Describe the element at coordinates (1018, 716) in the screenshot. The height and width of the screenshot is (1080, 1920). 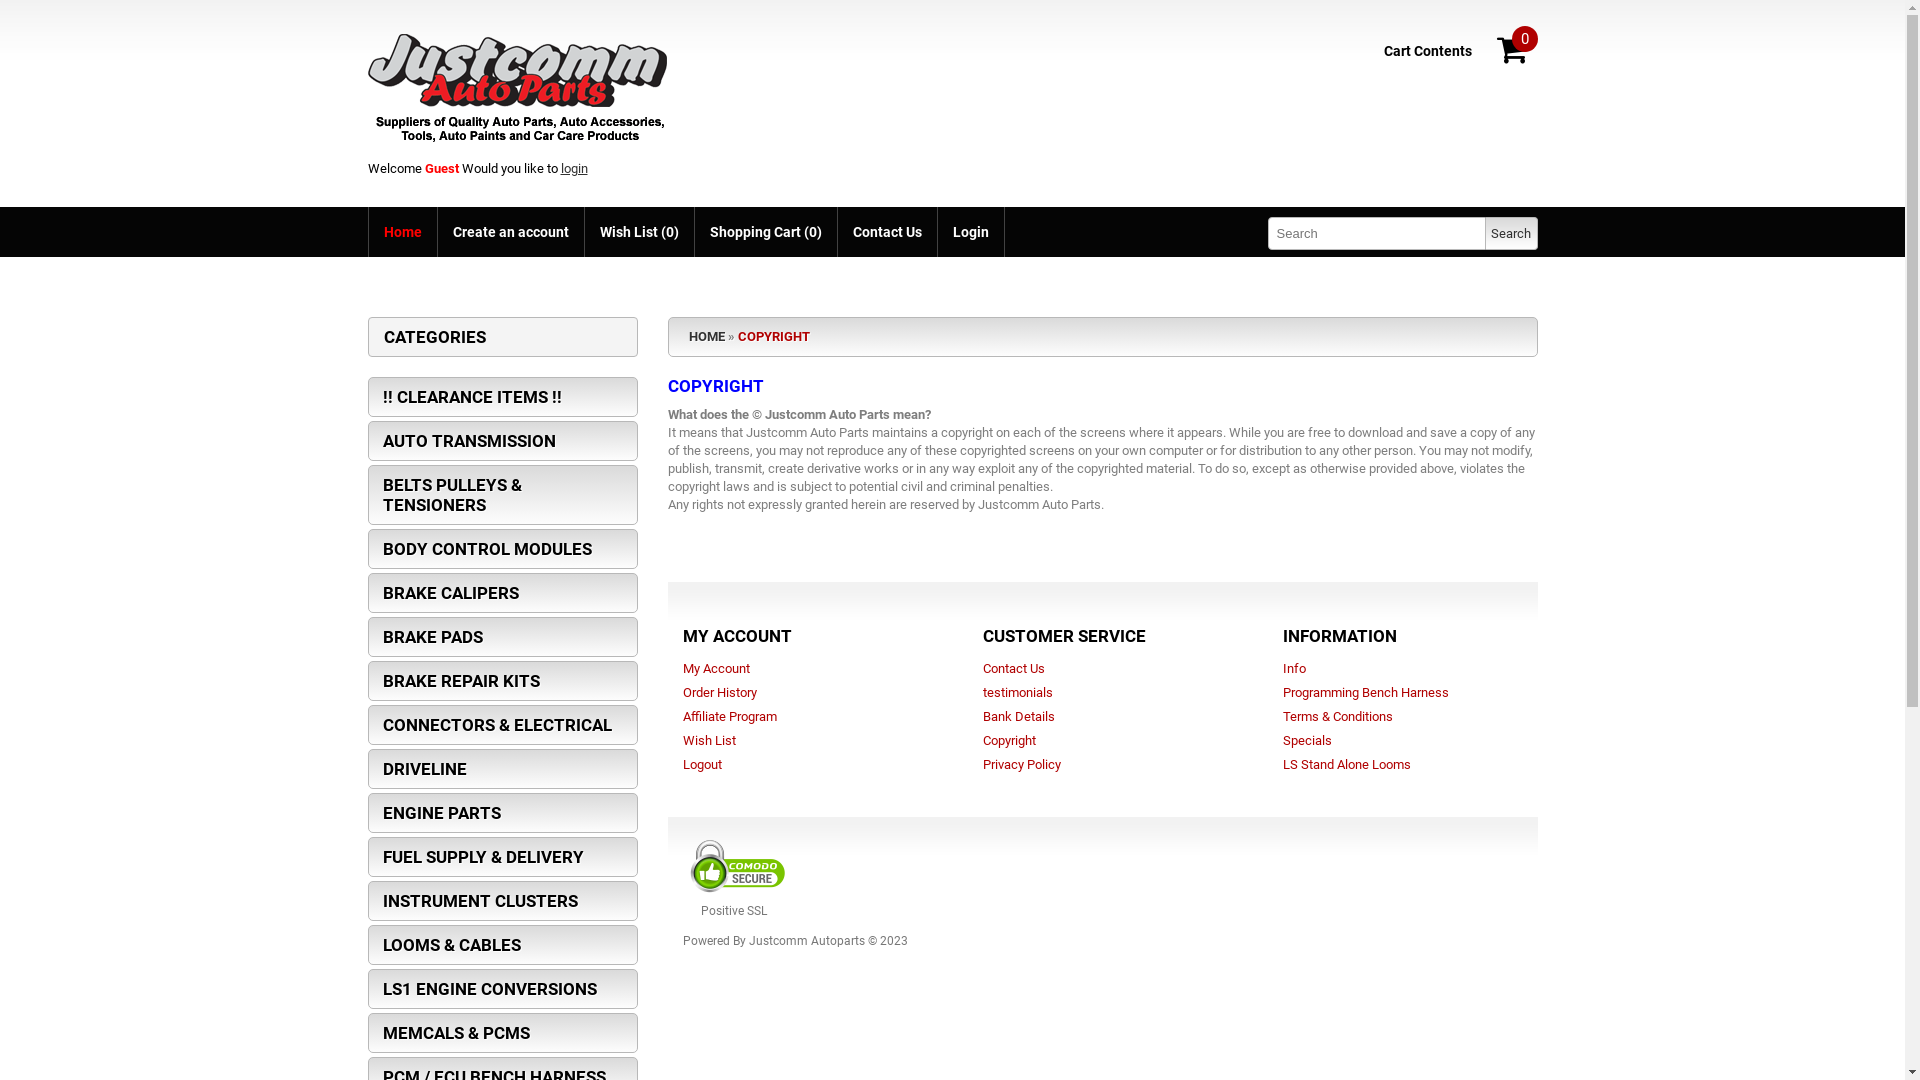
I see `Bank Details` at that location.